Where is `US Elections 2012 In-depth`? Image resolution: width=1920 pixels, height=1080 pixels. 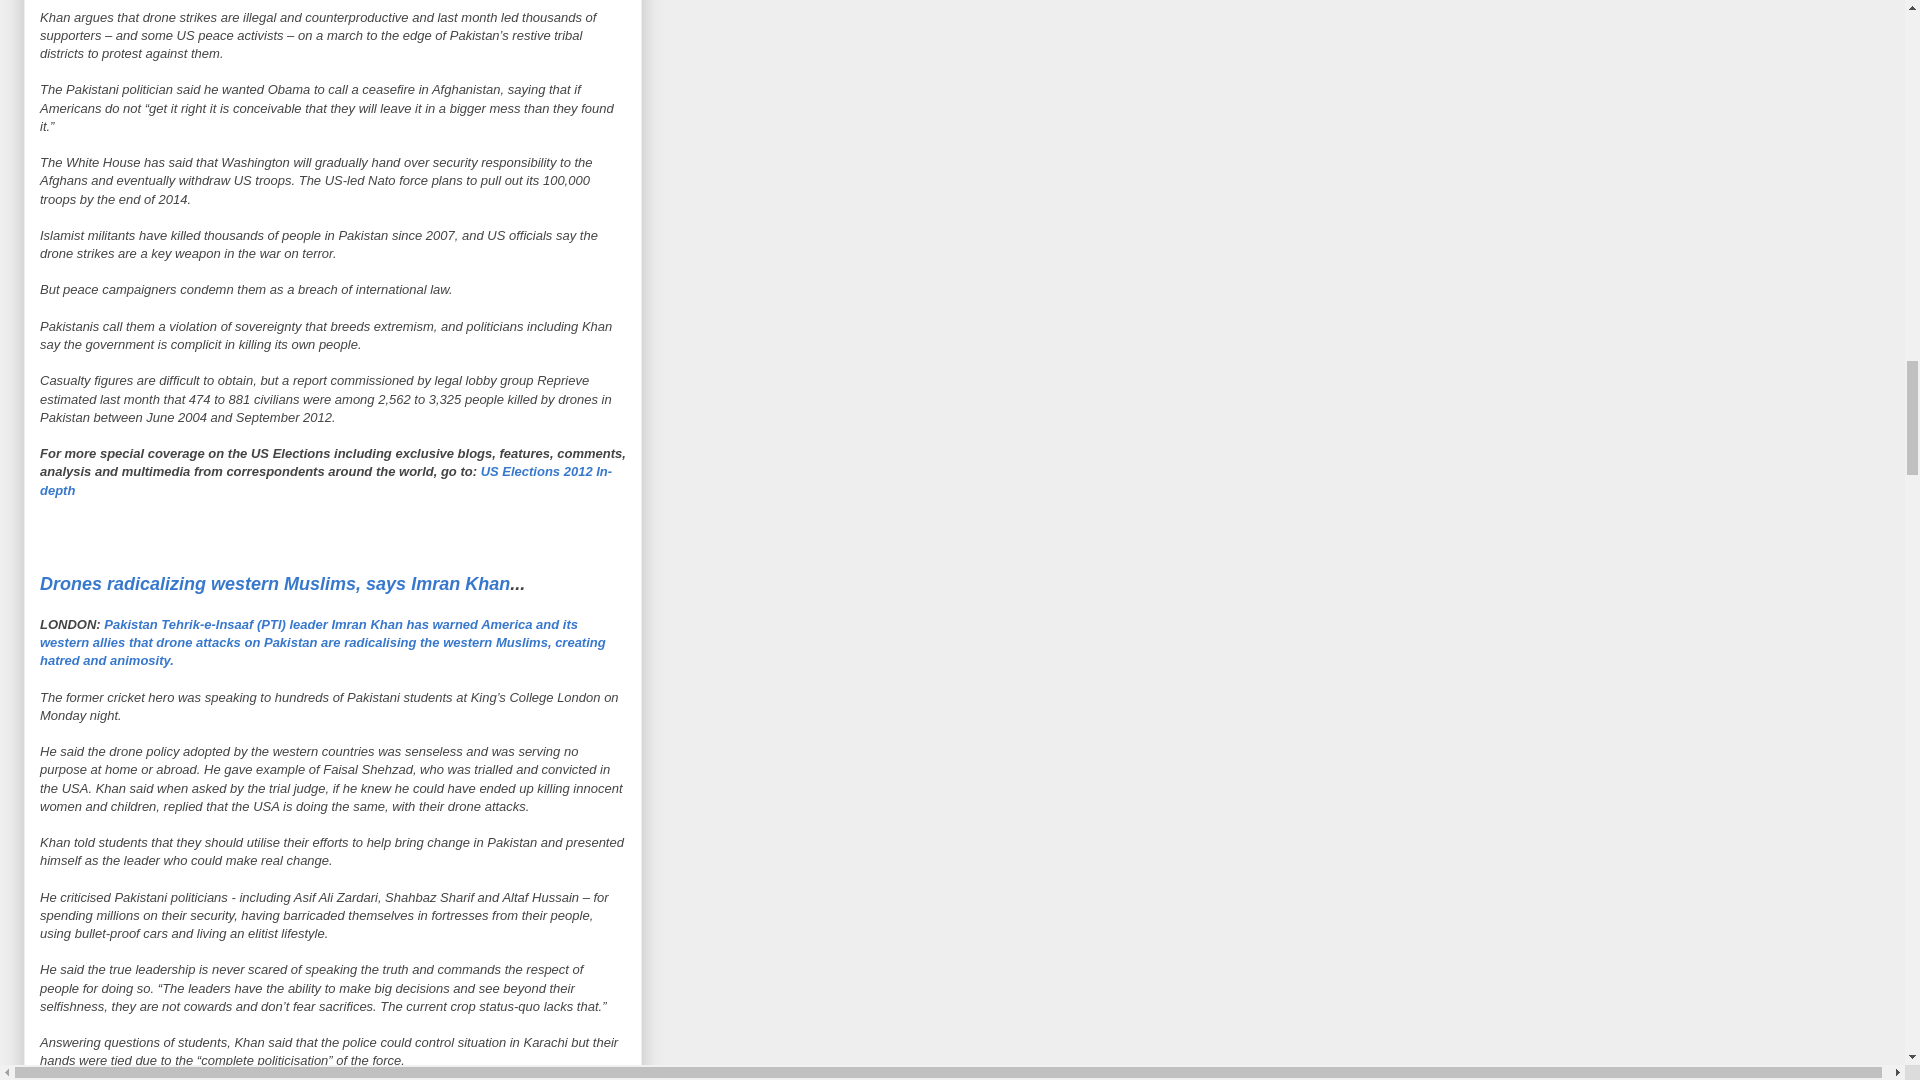 US Elections 2012 In-depth is located at coordinates (326, 480).